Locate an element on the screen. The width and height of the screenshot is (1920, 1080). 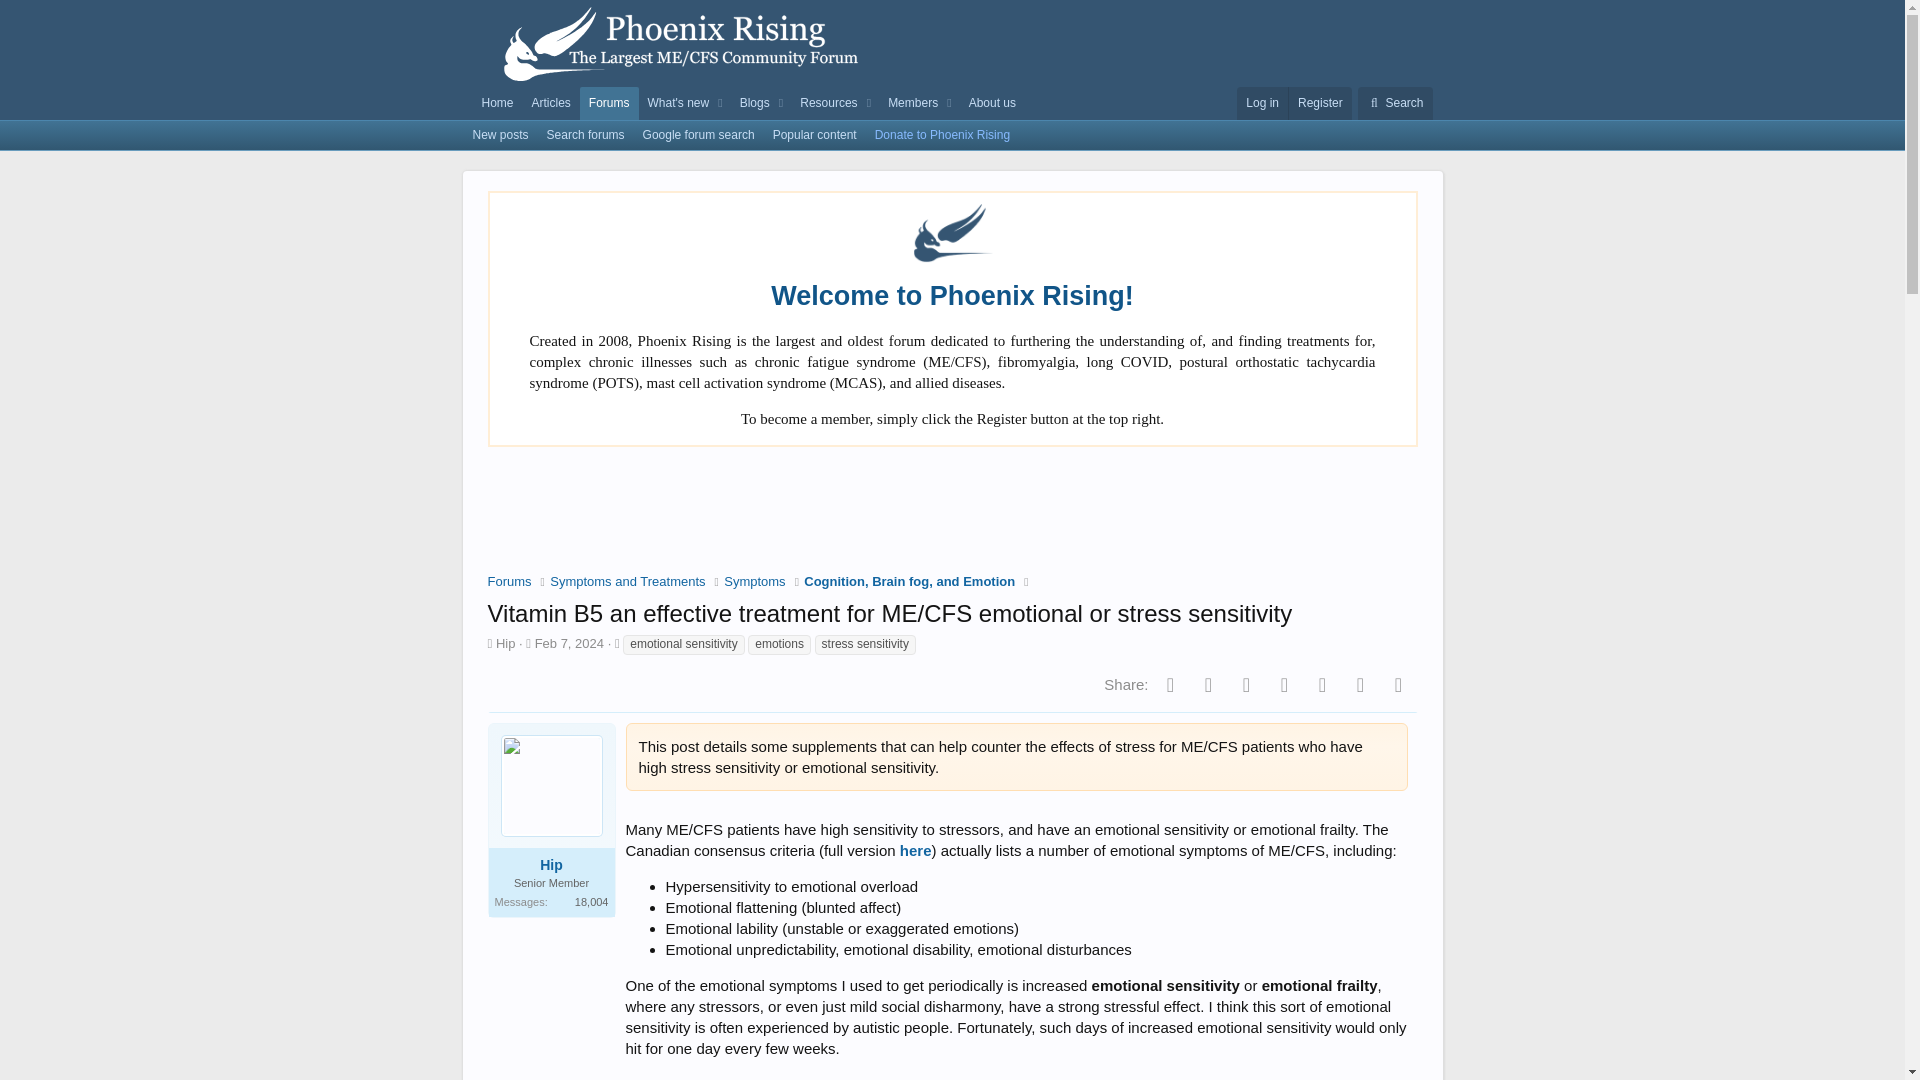
Log in is located at coordinates (1262, 103).